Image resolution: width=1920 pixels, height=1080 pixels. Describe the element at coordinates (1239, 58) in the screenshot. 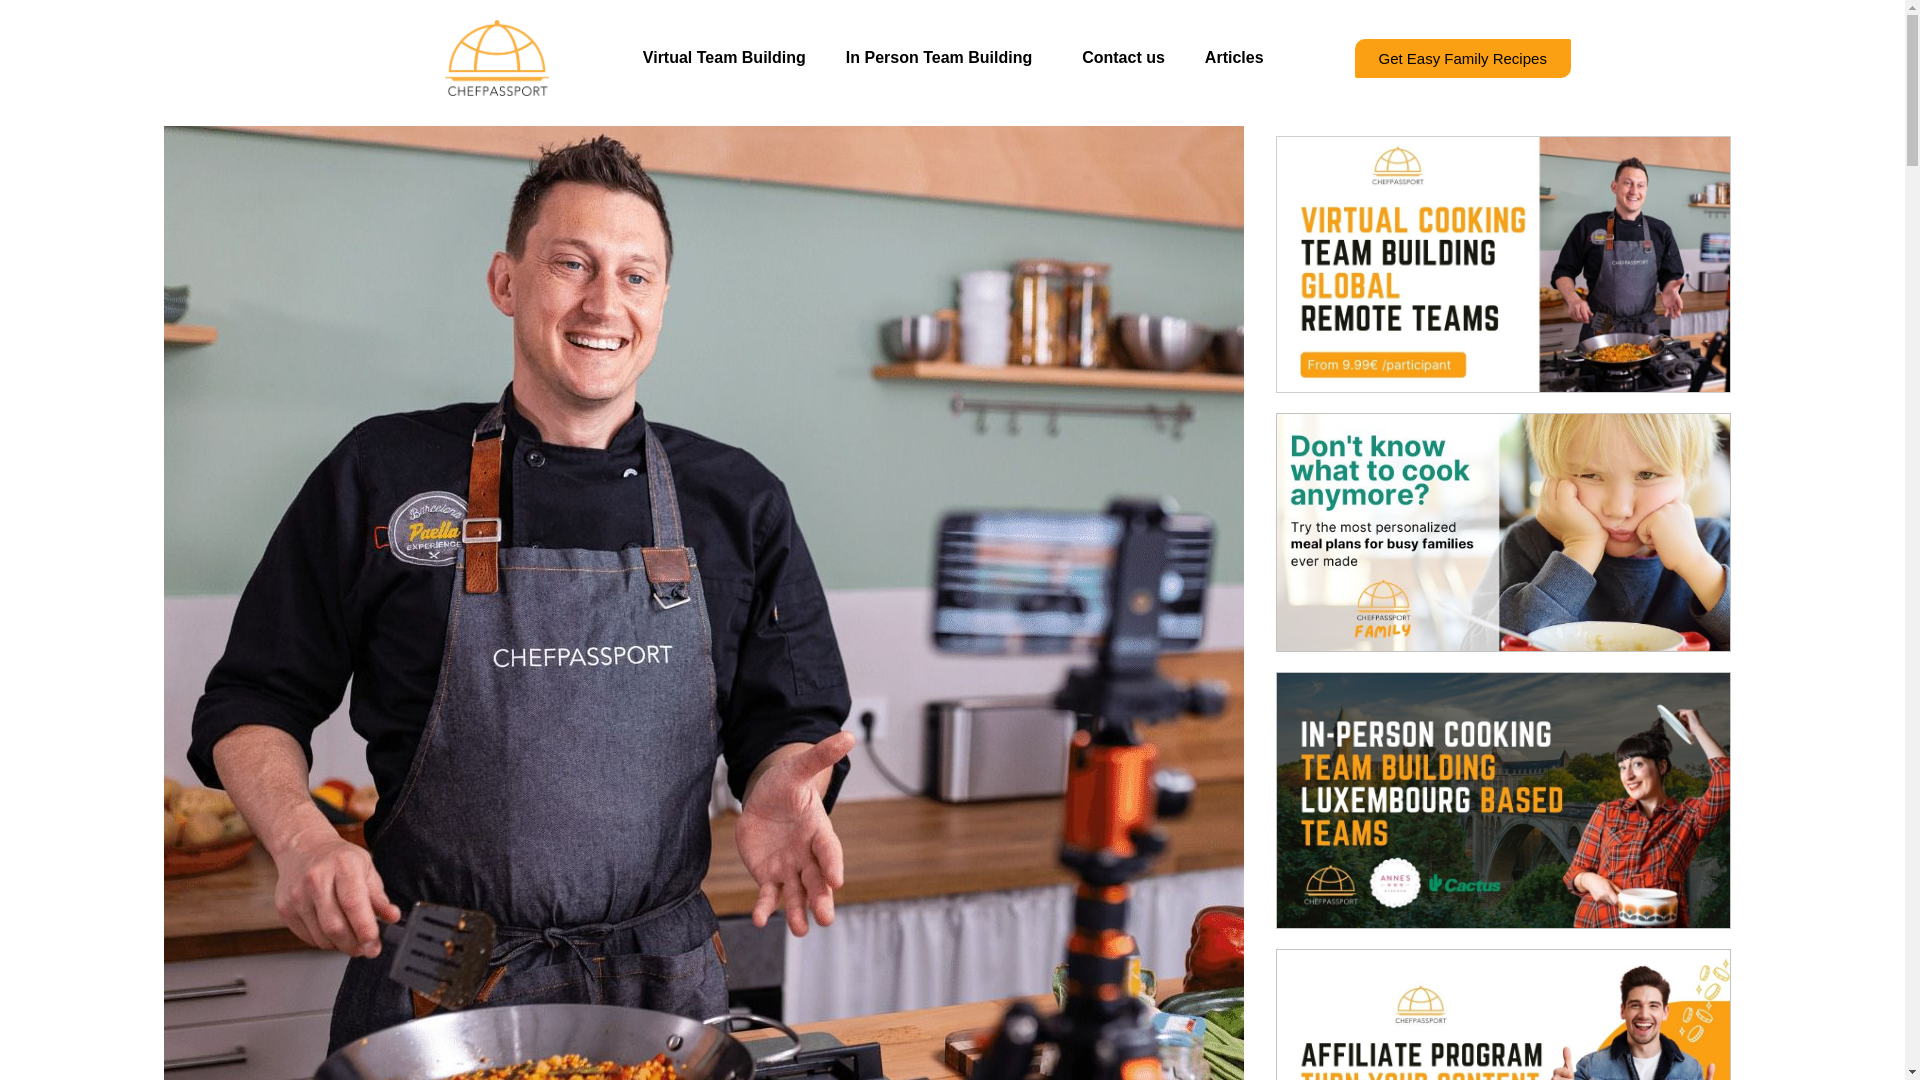

I see `Articles` at that location.